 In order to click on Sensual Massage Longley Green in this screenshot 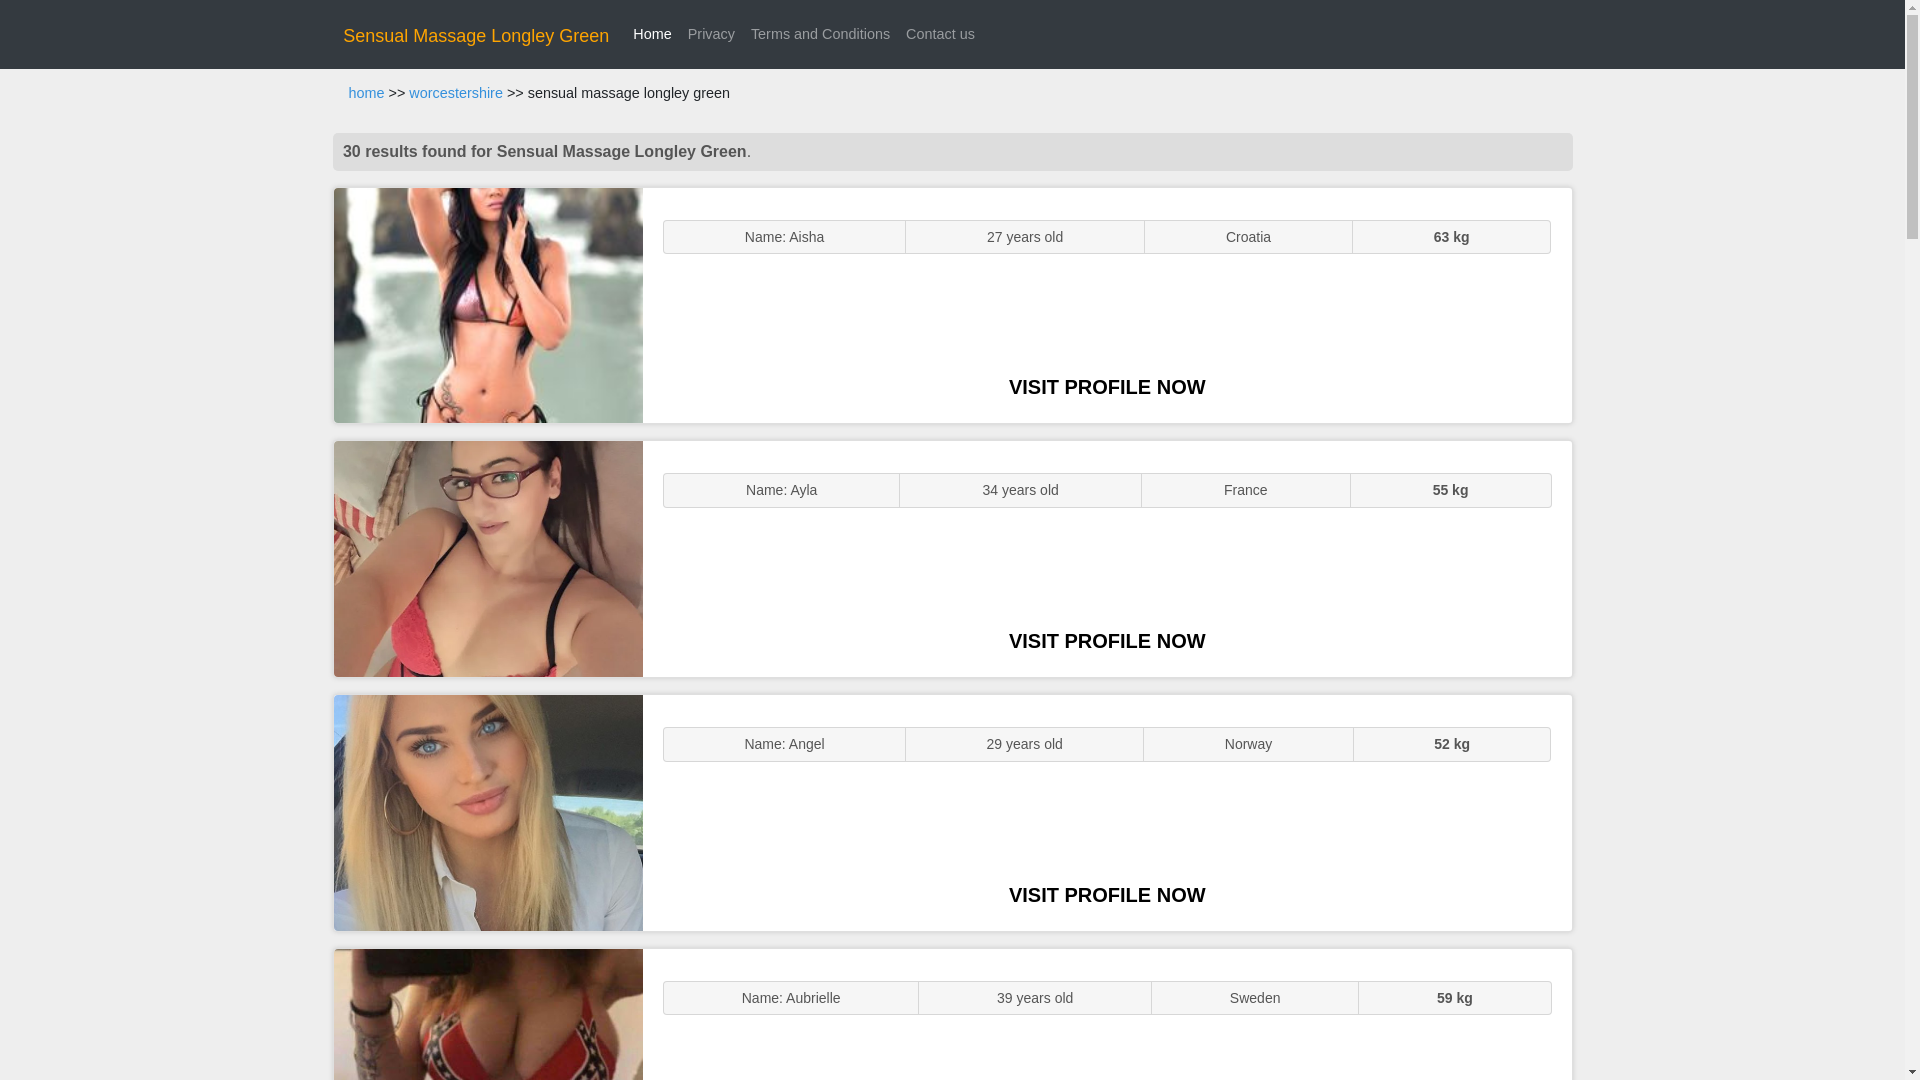, I will do `click(476, 36)`.